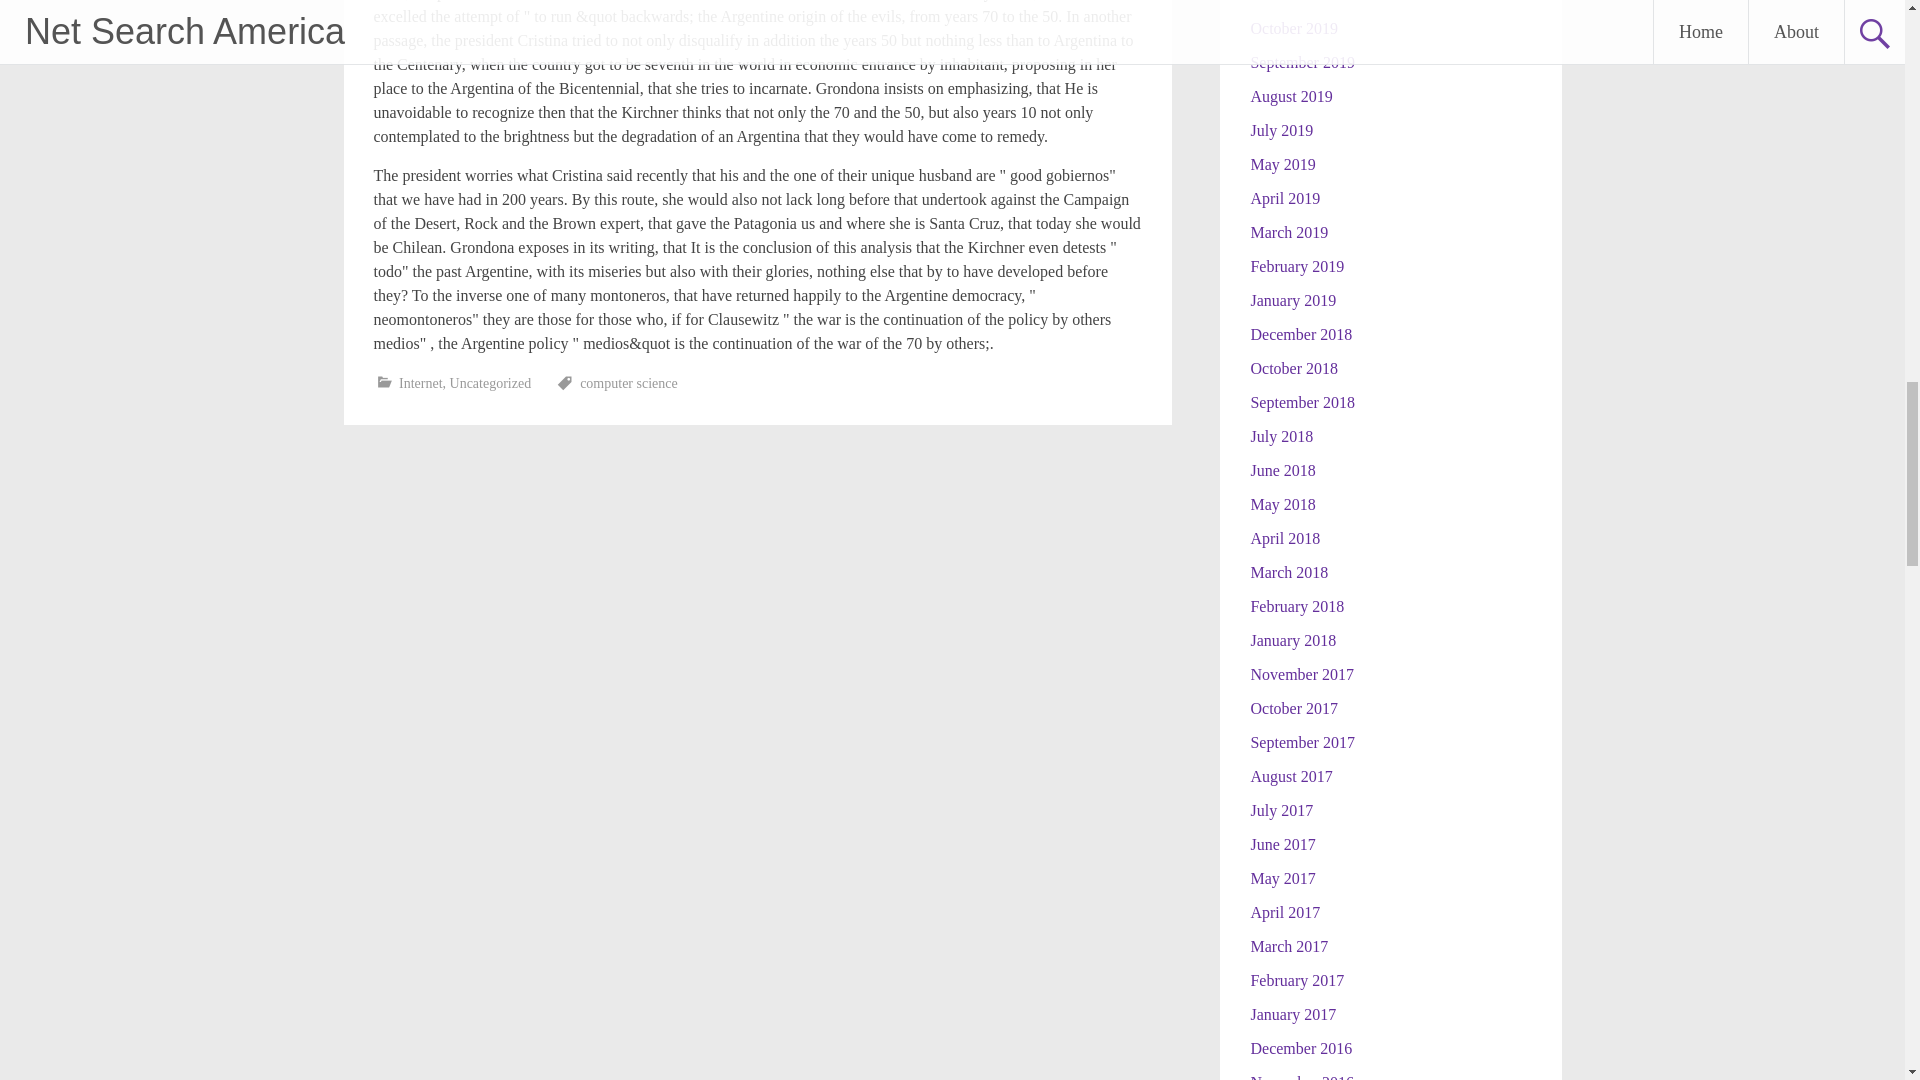  What do you see at coordinates (628, 382) in the screenshot?
I see `computer science` at bounding box center [628, 382].